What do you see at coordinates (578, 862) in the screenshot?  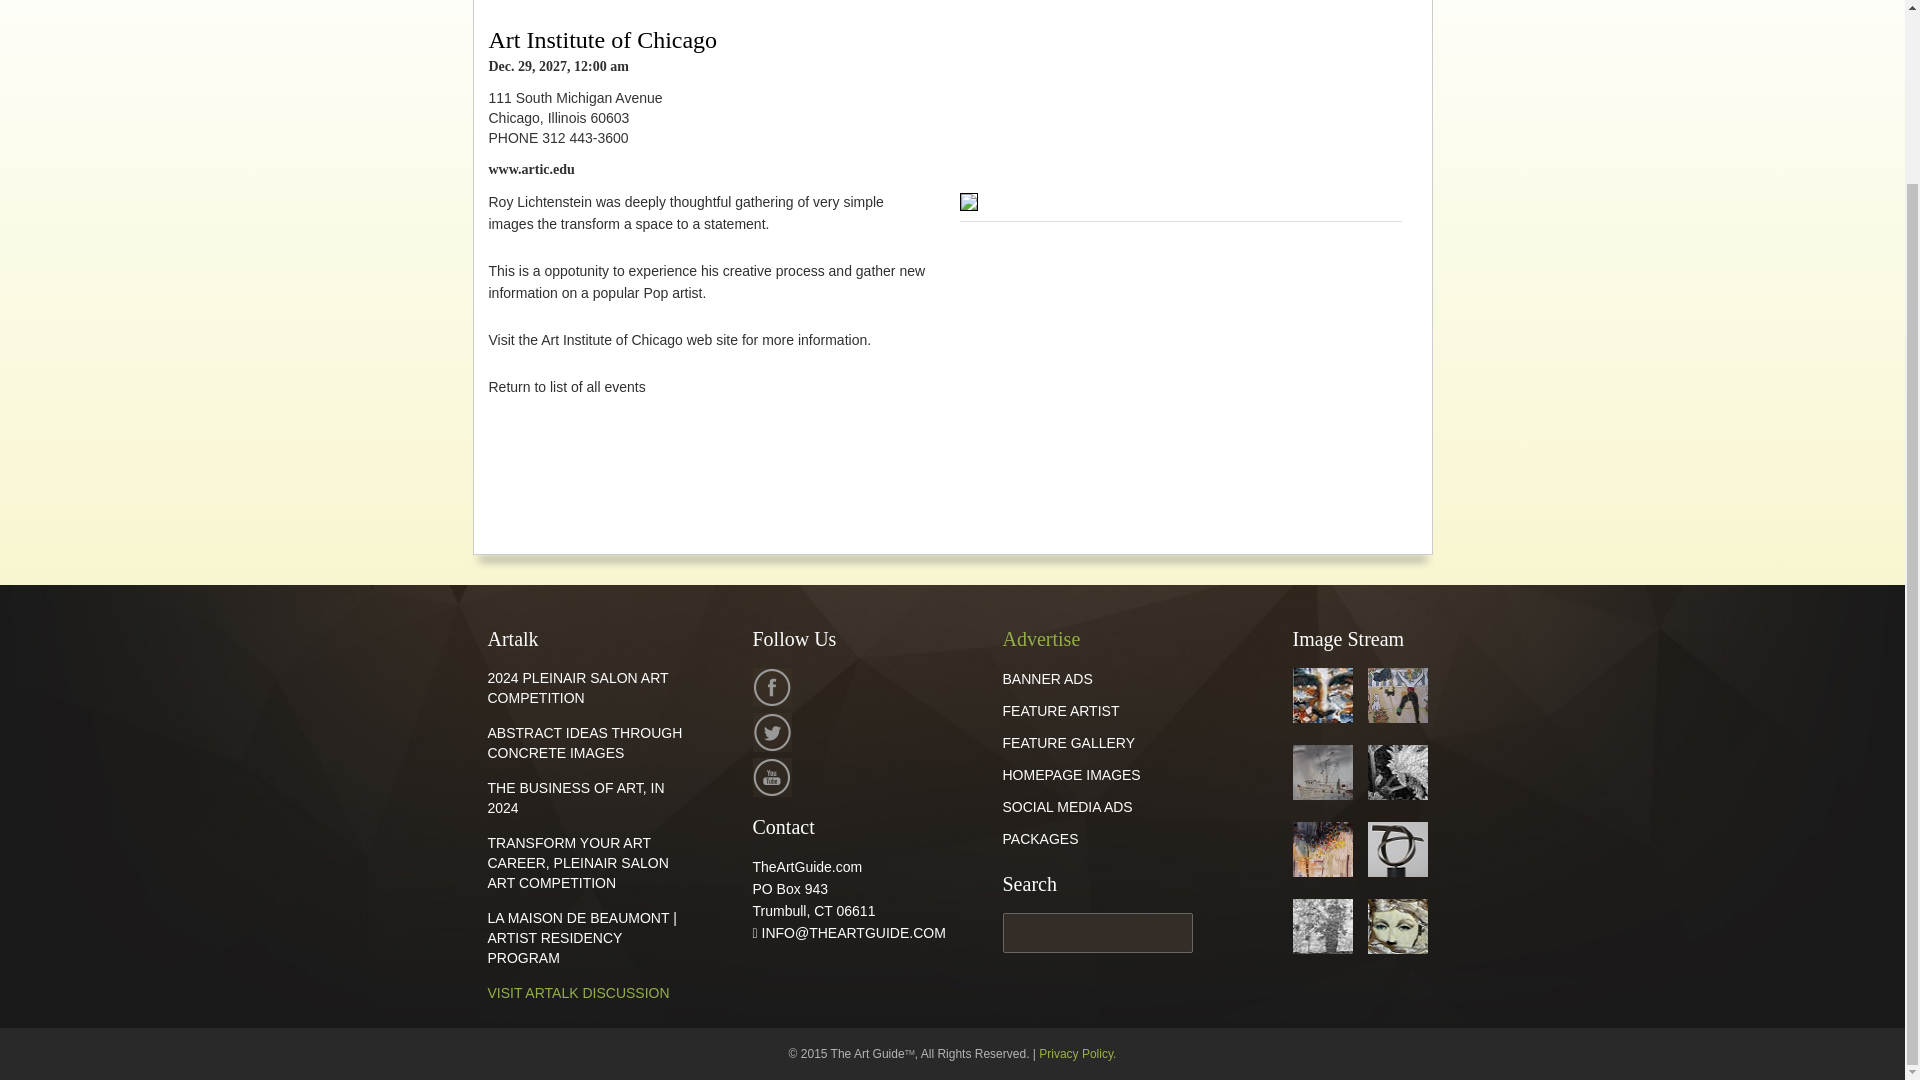 I see `TRANSFORM YOUR ART CAREER, PLEINAIR SALON ART COMPETITION` at bounding box center [578, 862].